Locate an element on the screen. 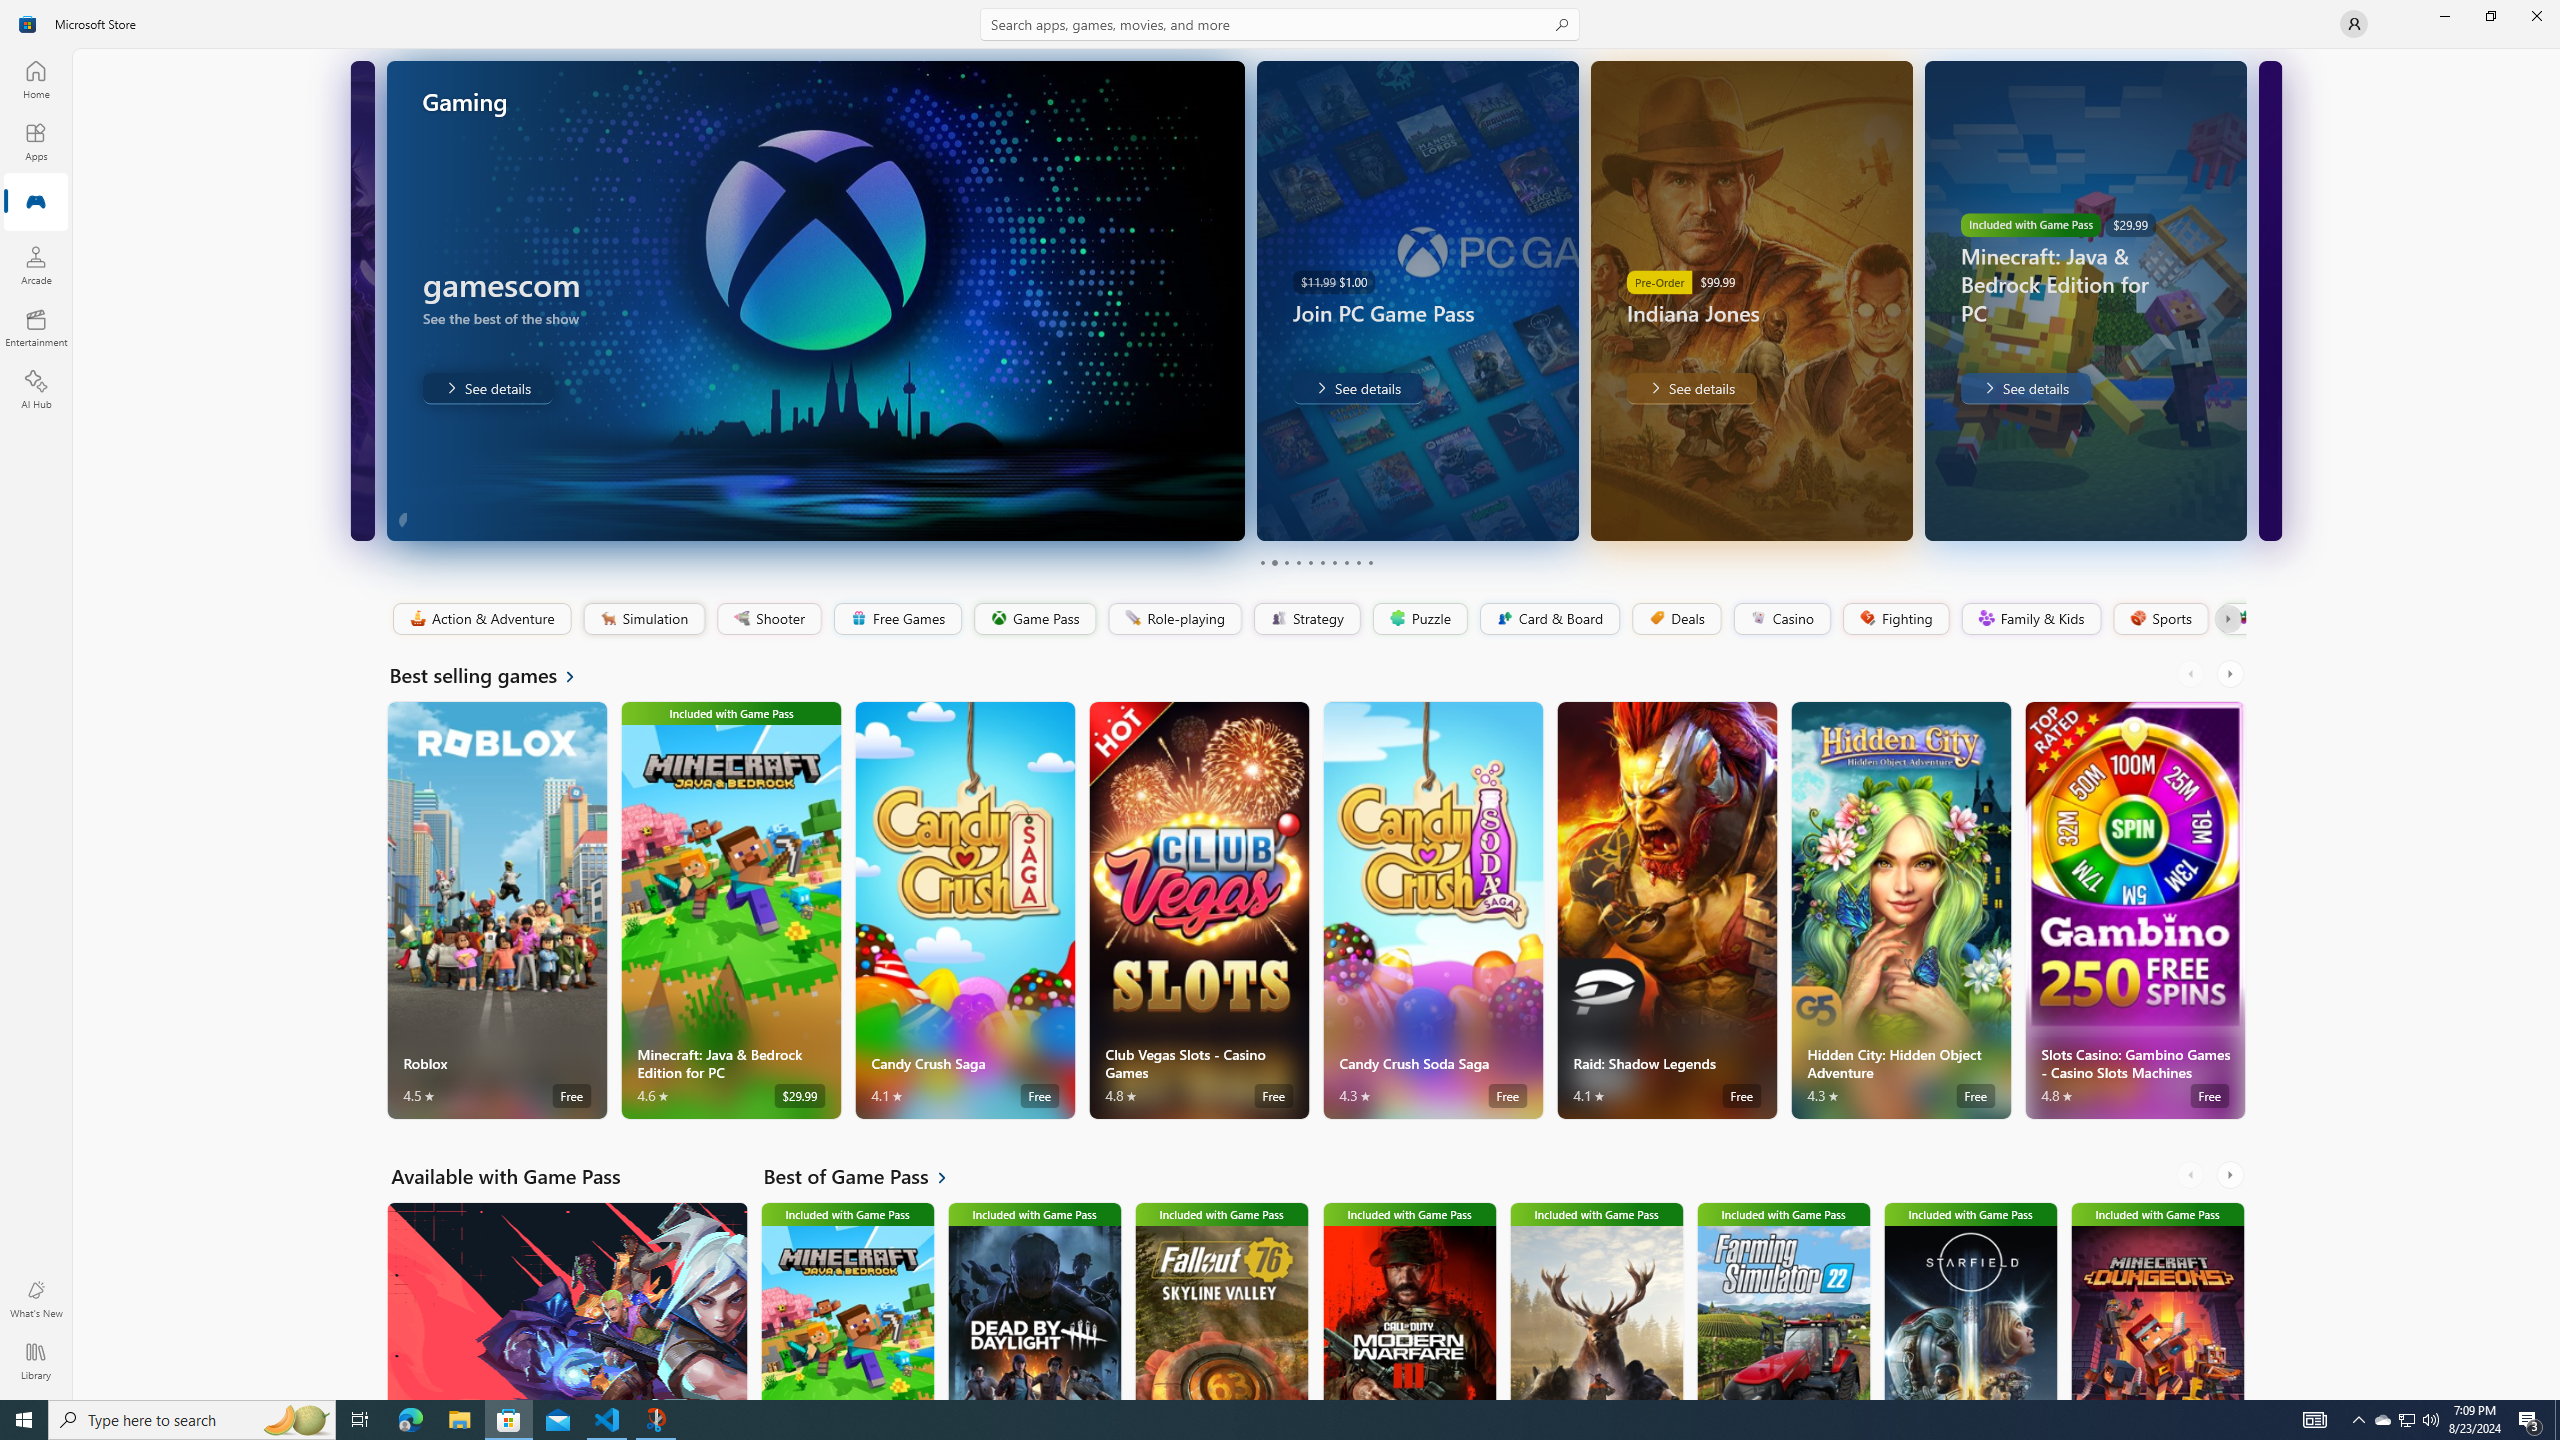  See all  Best of Game Pass is located at coordinates (867, 1176).